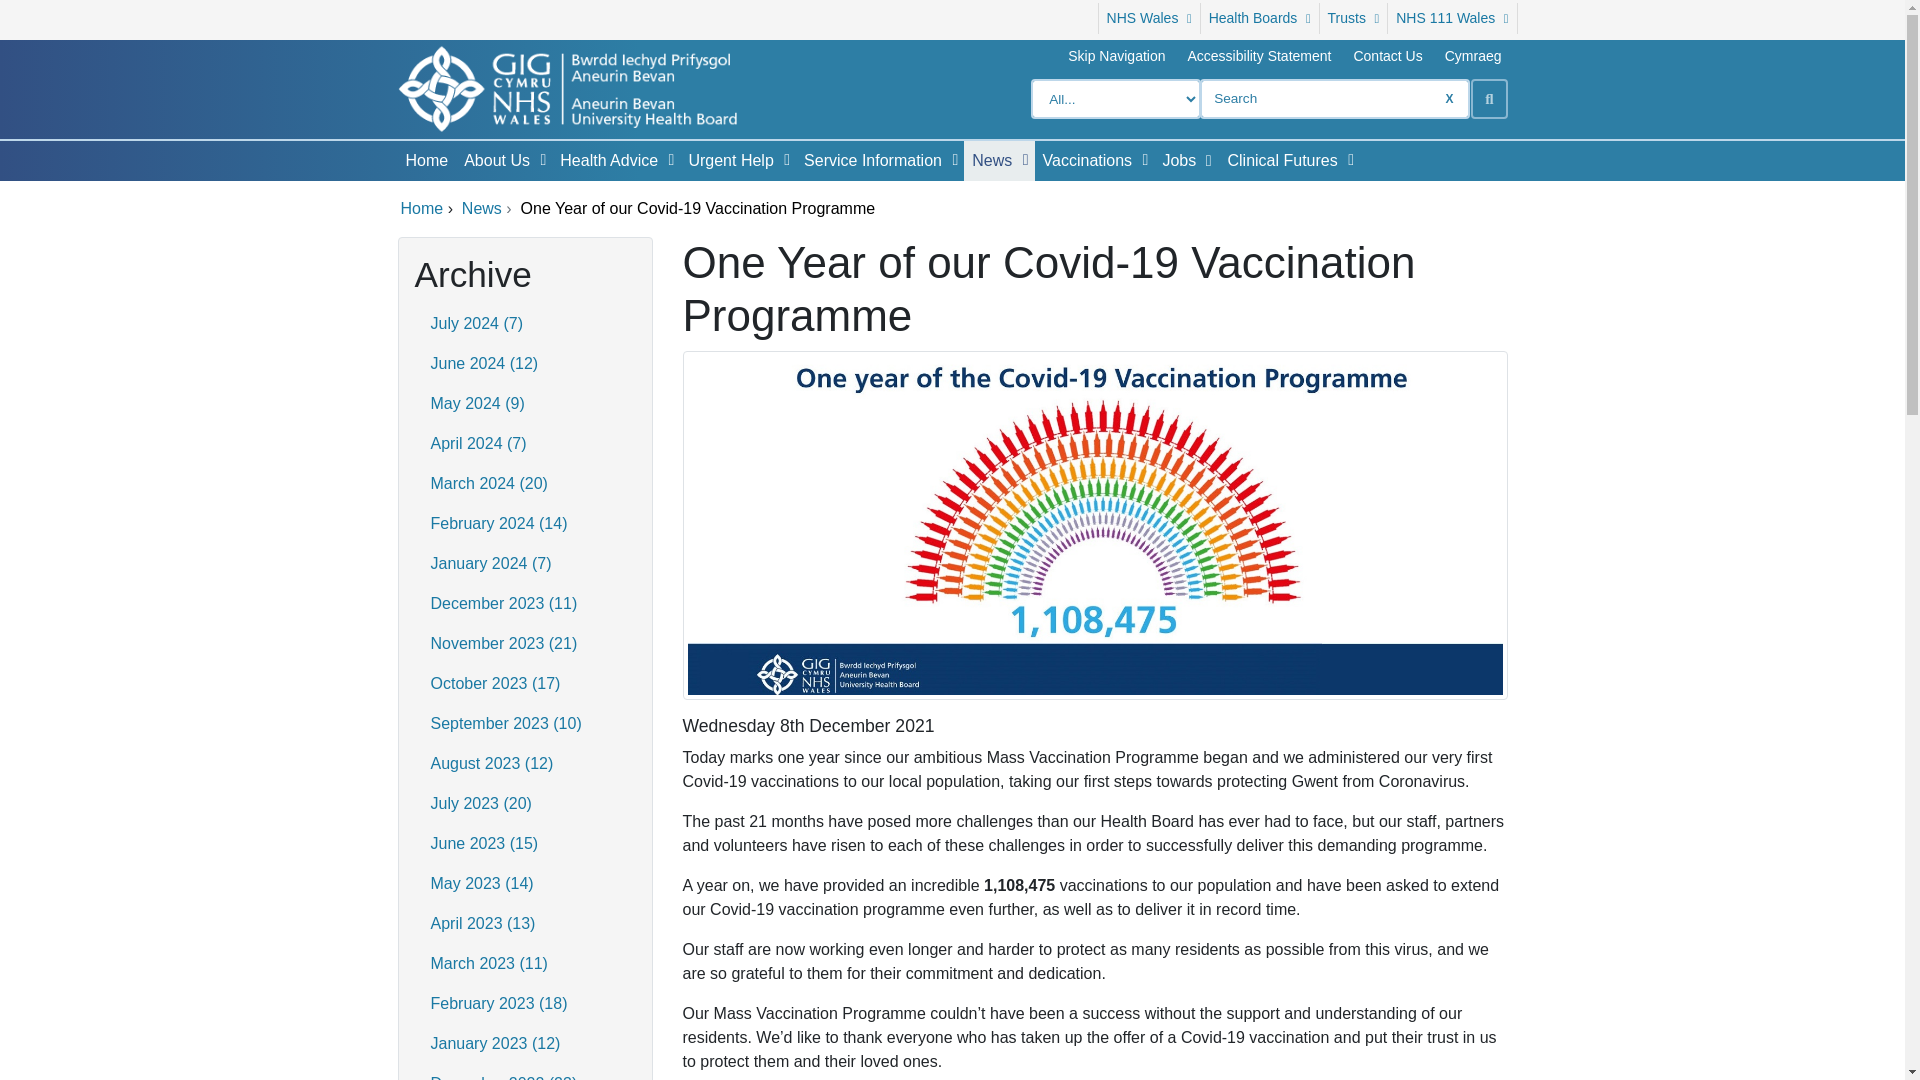 This screenshot has height=1080, width=1920. I want to click on NHS 111 Wales, so click(1452, 18).